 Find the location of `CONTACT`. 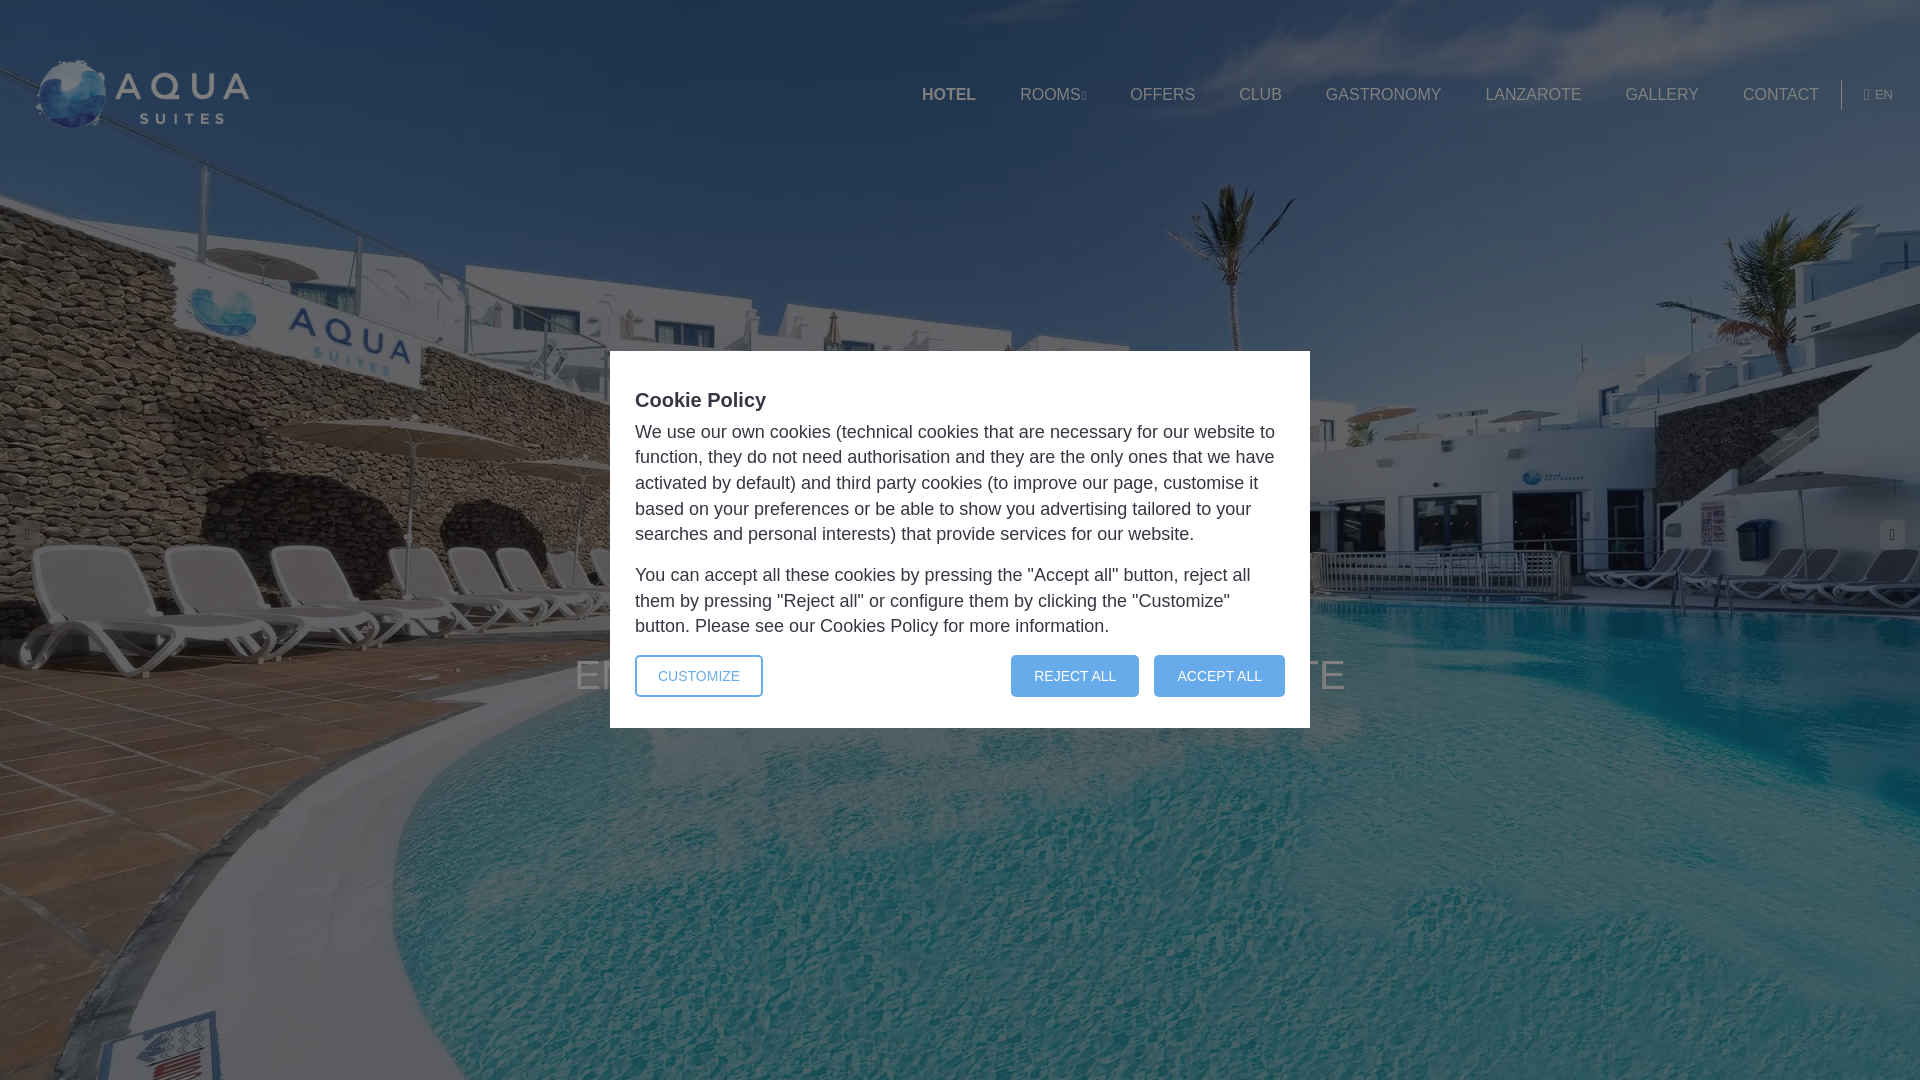

CONTACT is located at coordinates (1780, 95).